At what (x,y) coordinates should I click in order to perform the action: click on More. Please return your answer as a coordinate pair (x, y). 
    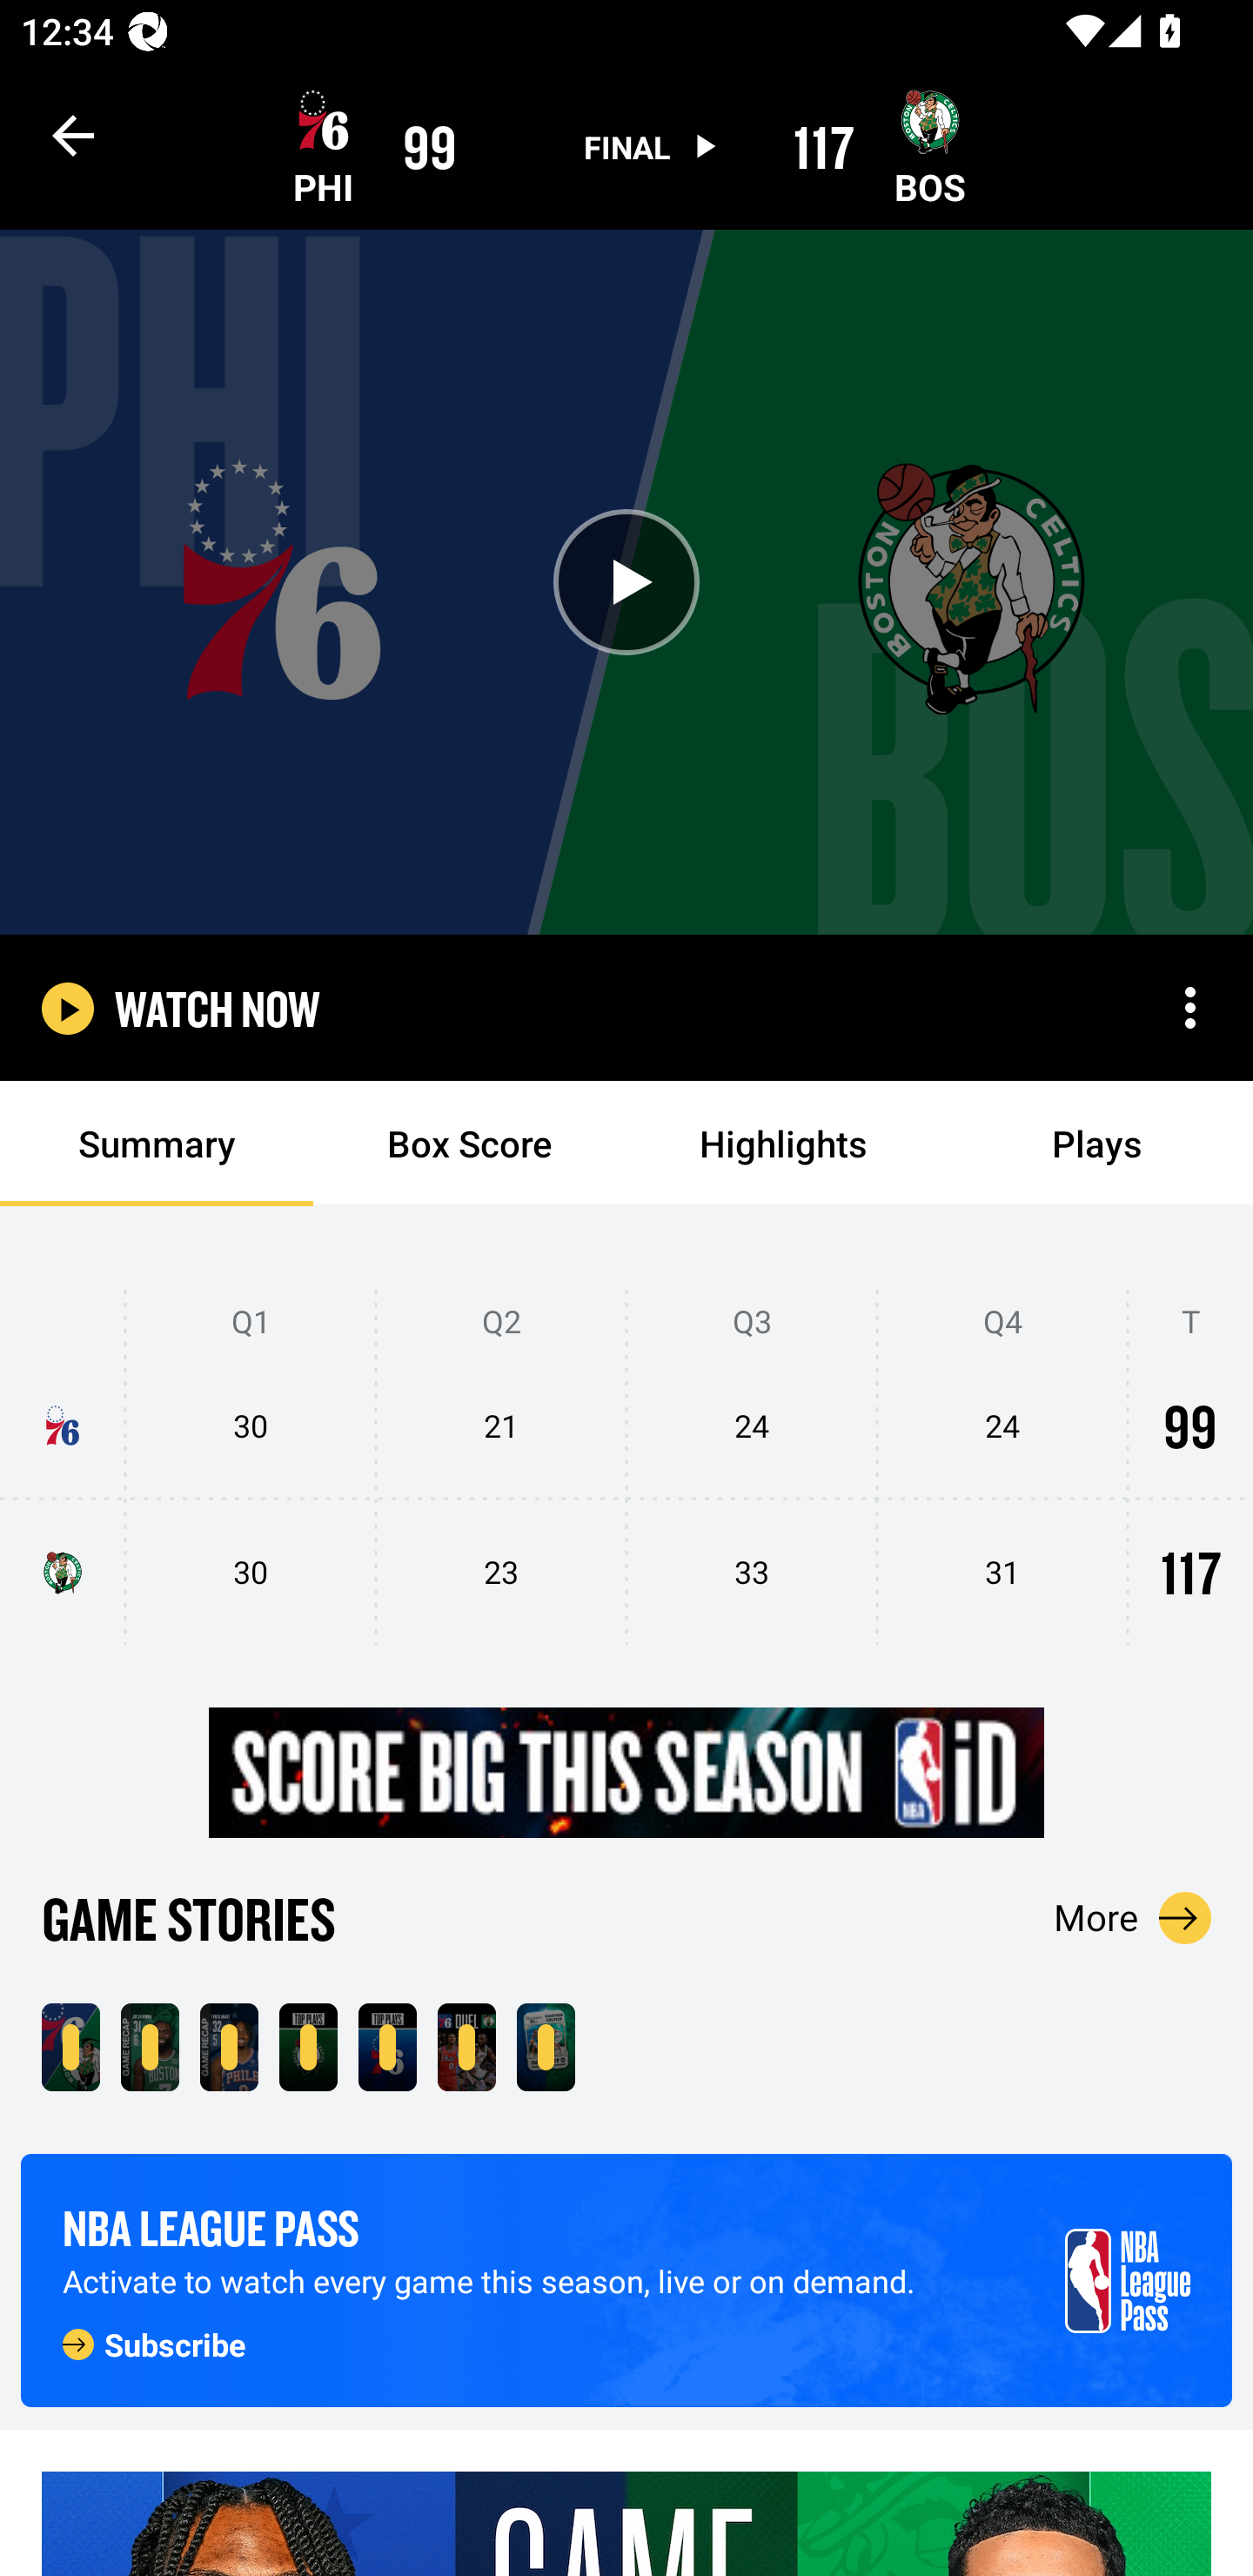
    Looking at the image, I should click on (1133, 1917).